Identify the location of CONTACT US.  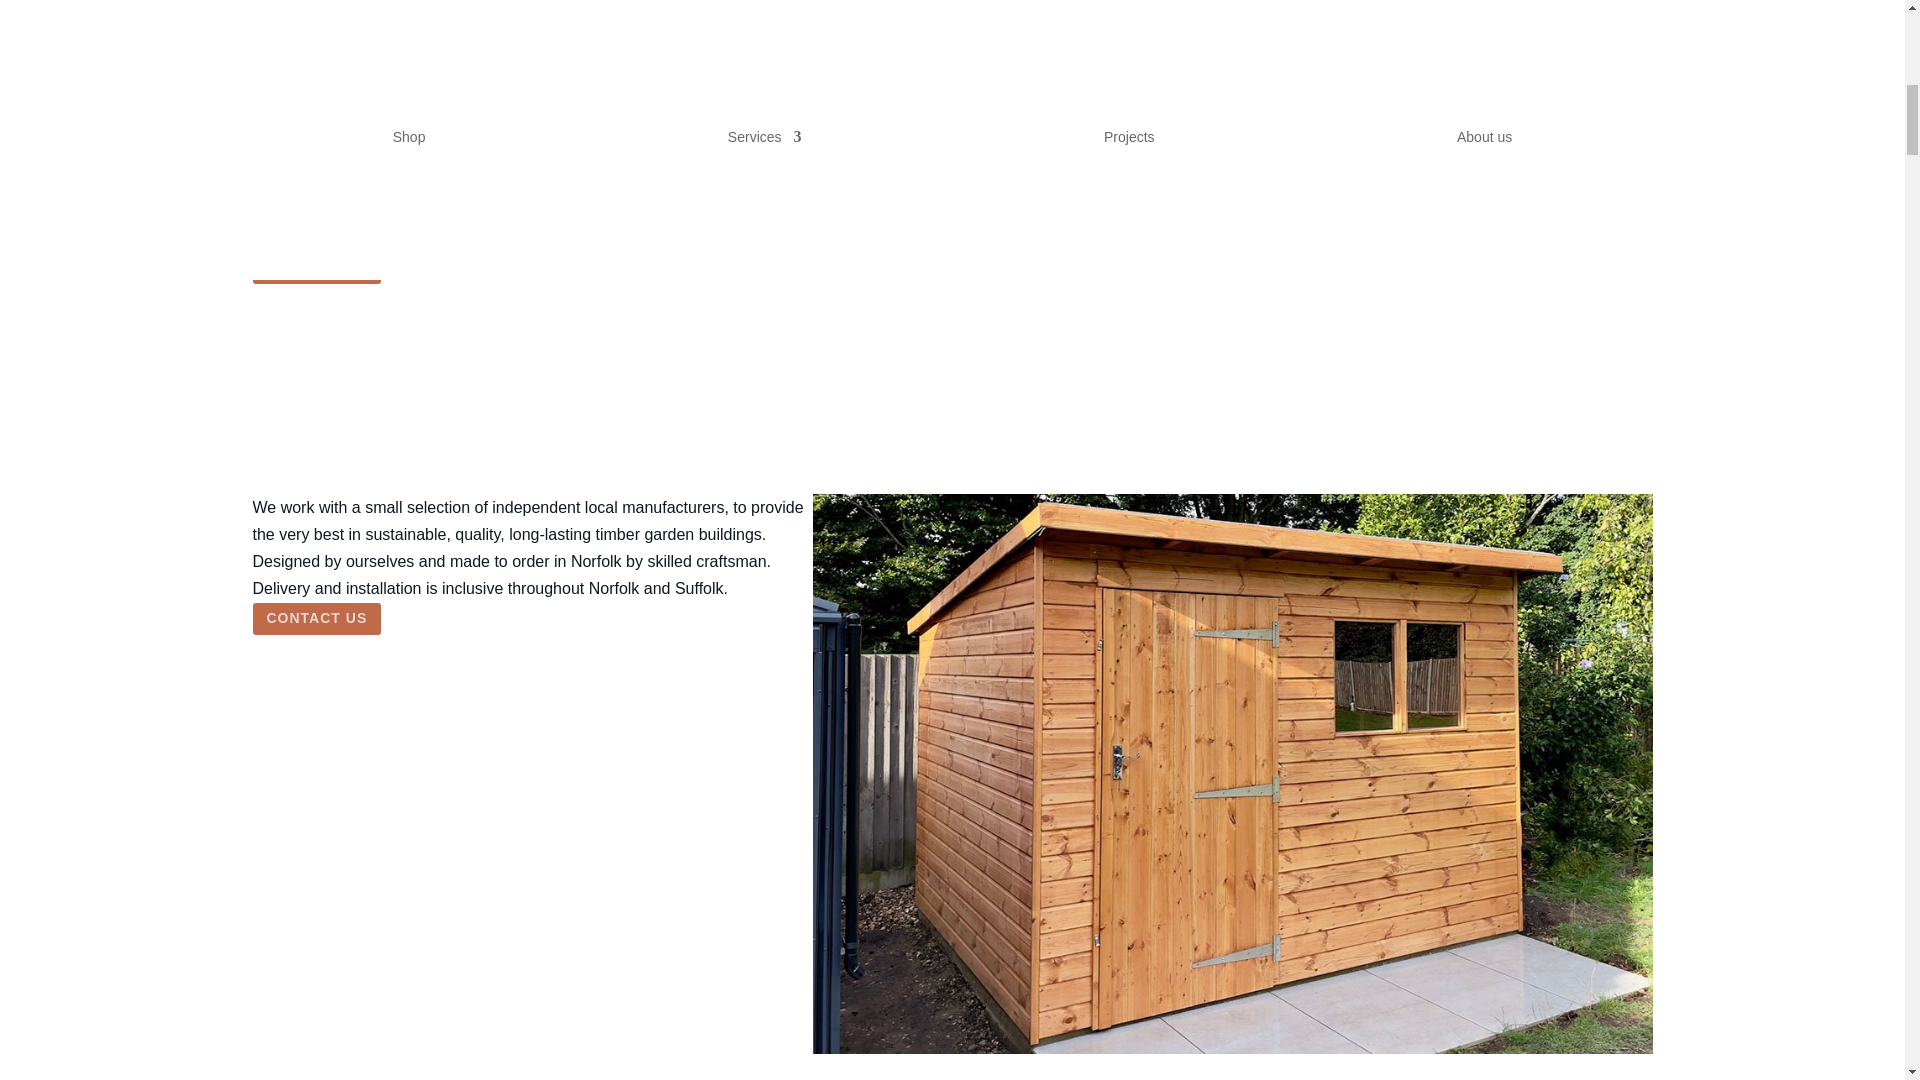
(316, 618).